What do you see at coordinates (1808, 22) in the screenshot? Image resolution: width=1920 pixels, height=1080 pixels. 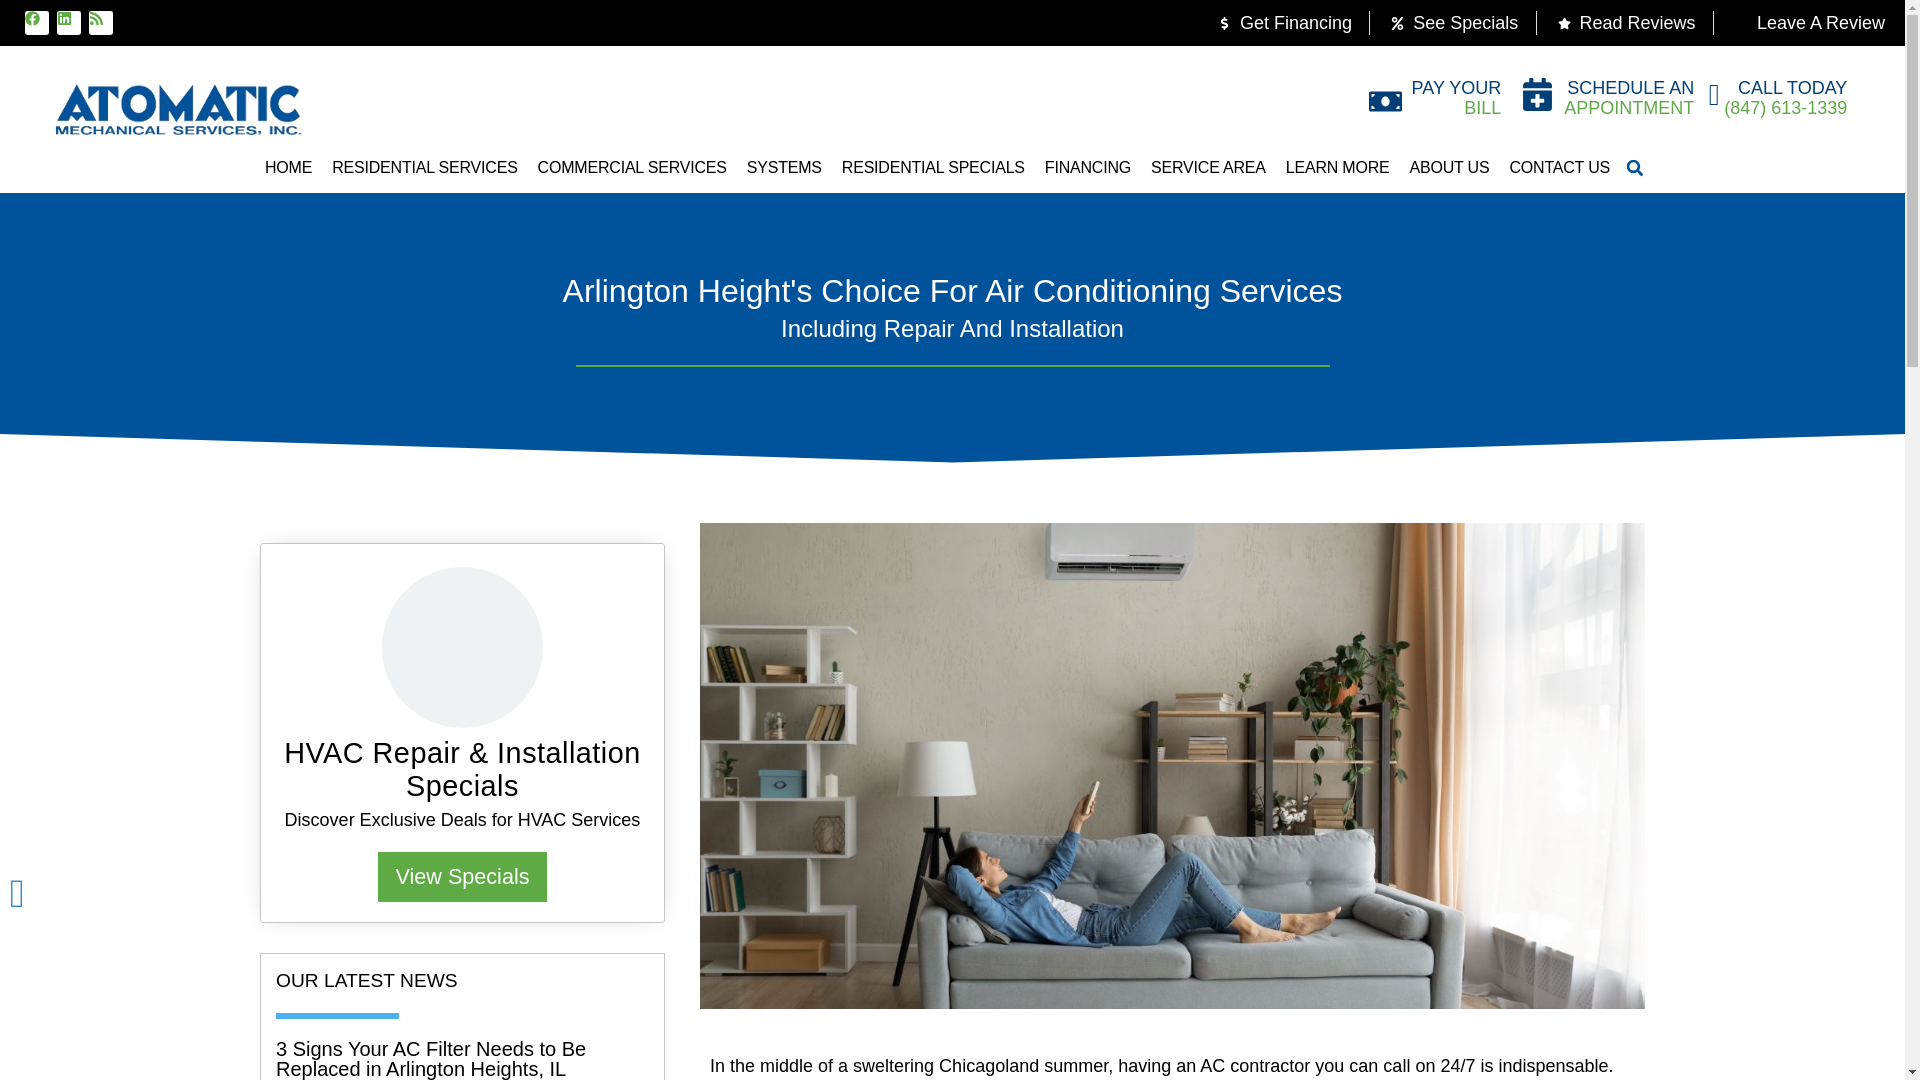 I see `Leave A Review` at bounding box center [1808, 22].